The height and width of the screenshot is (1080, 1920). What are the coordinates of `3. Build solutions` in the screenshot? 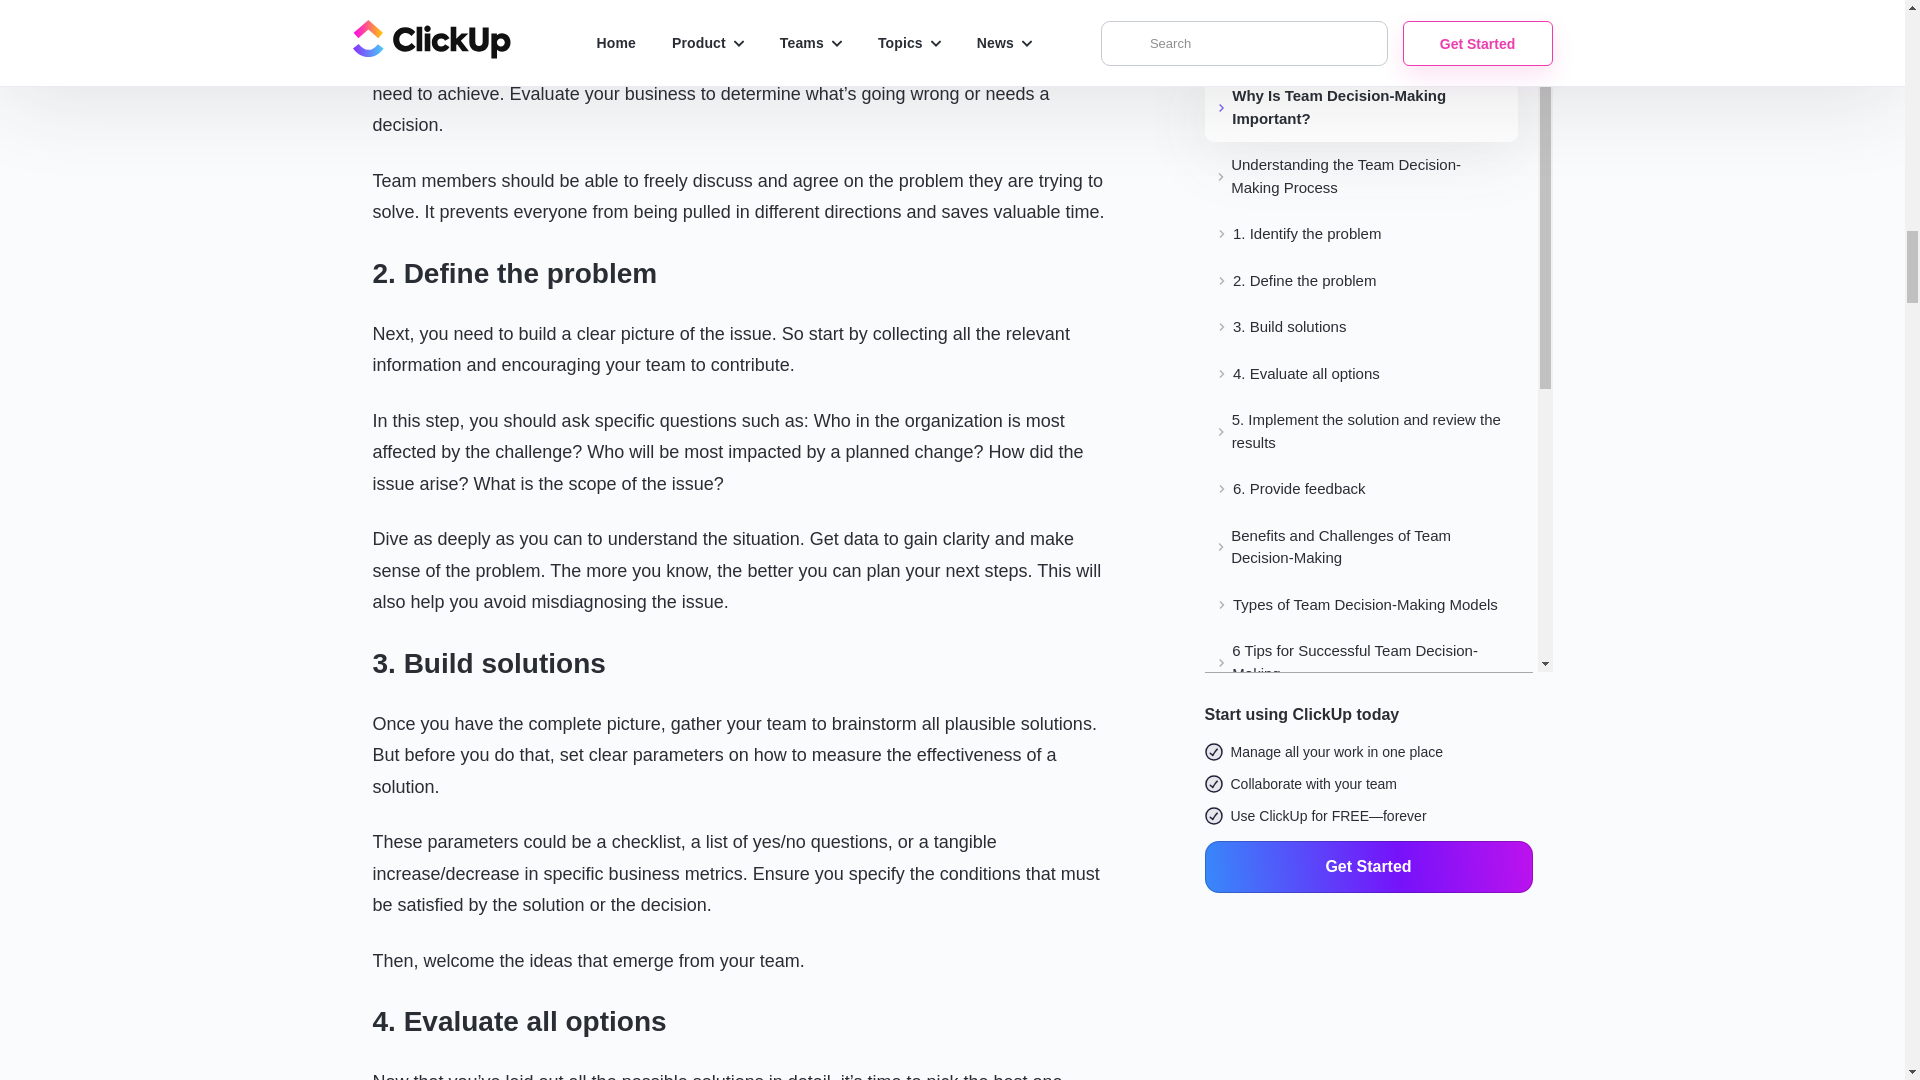 It's located at (744, 662).